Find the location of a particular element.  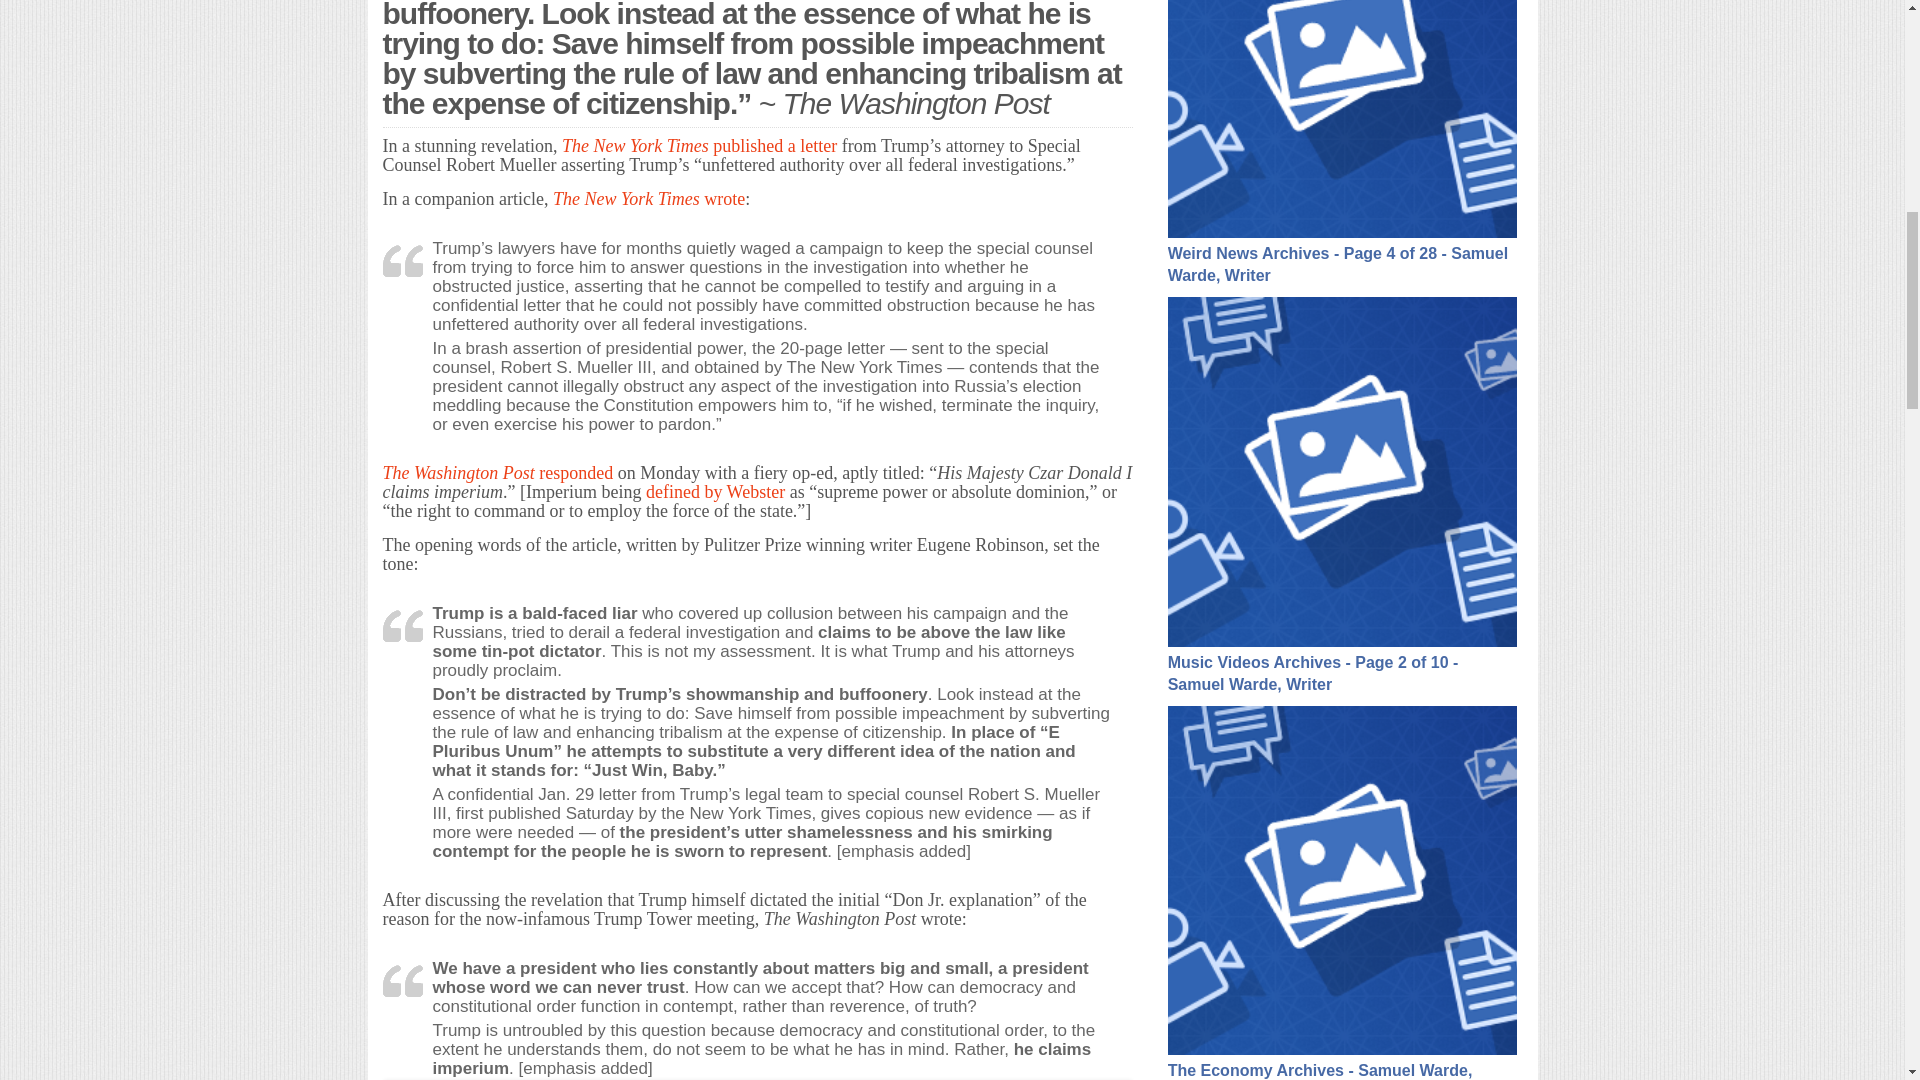

The Washington Post responded is located at coordinates (497, 472).